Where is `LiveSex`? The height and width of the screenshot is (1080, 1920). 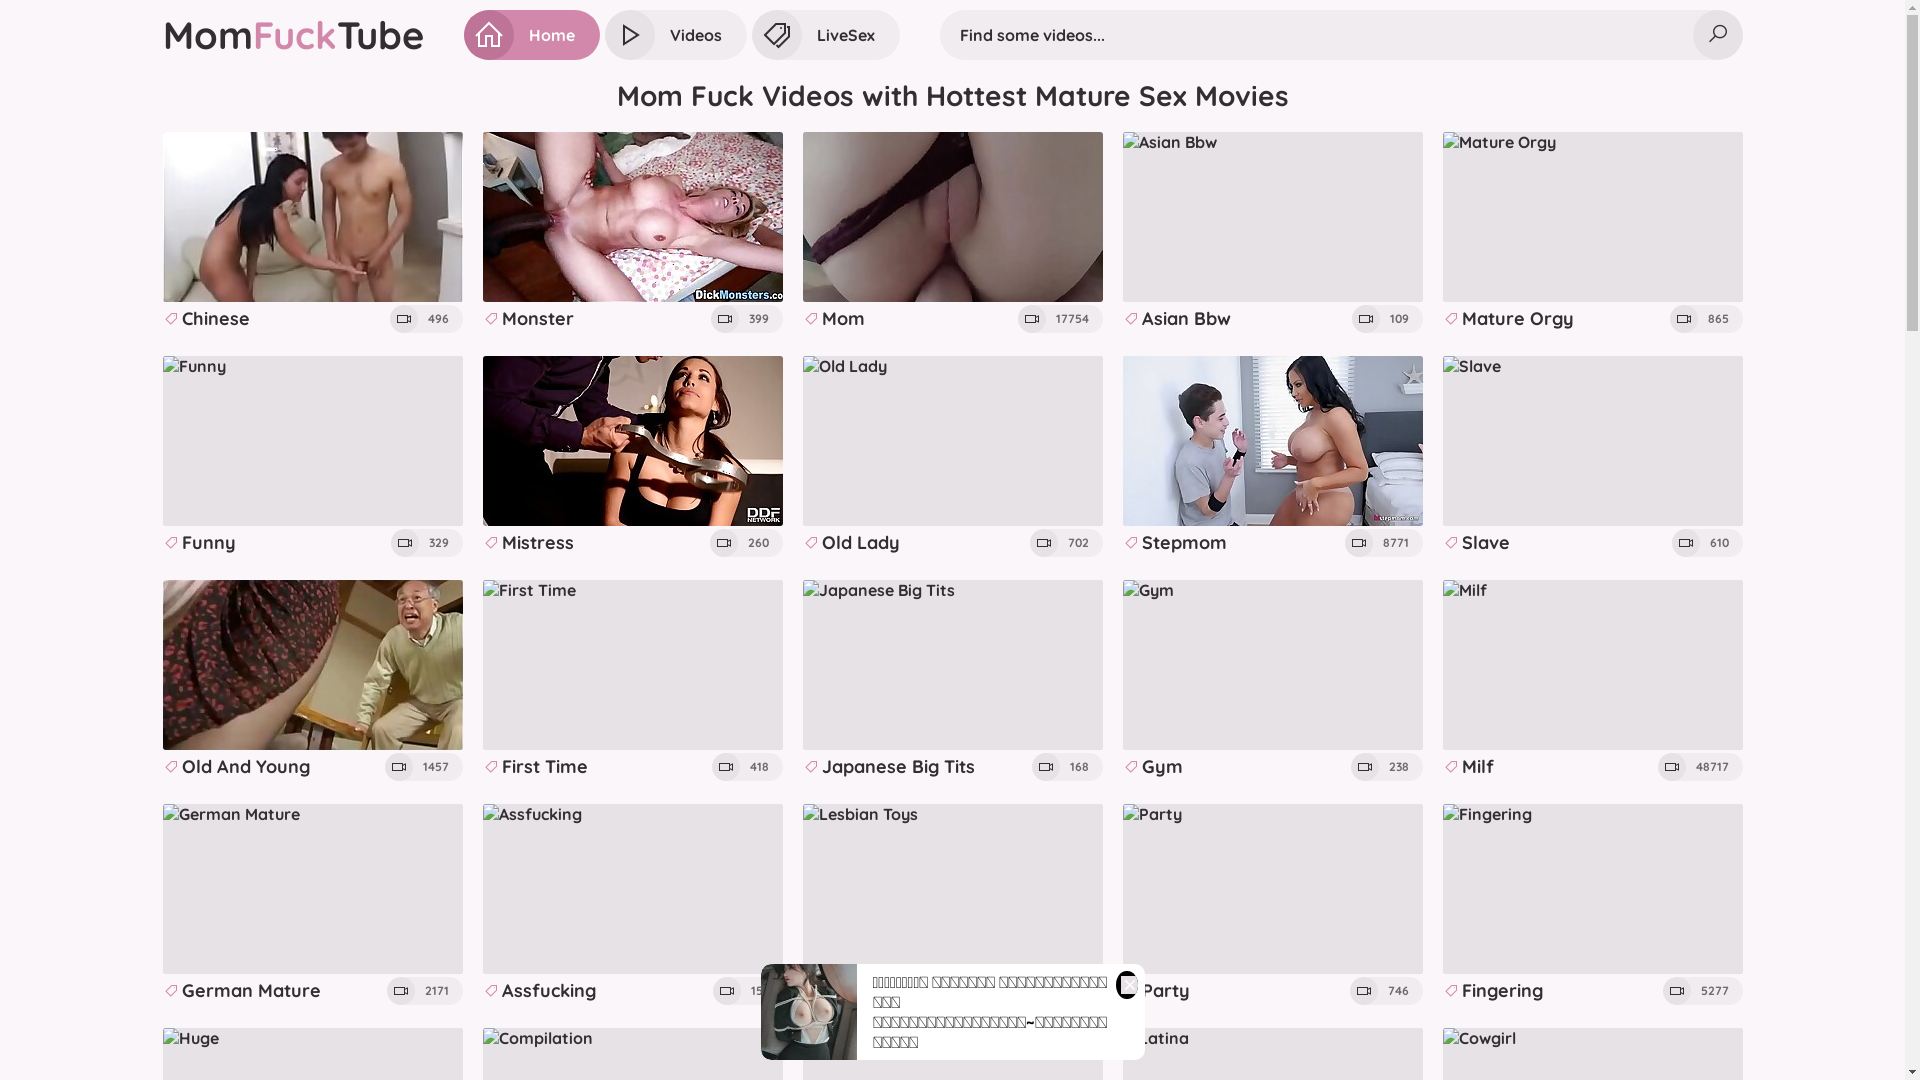 LiveSex is located at coordinates (826, 35).